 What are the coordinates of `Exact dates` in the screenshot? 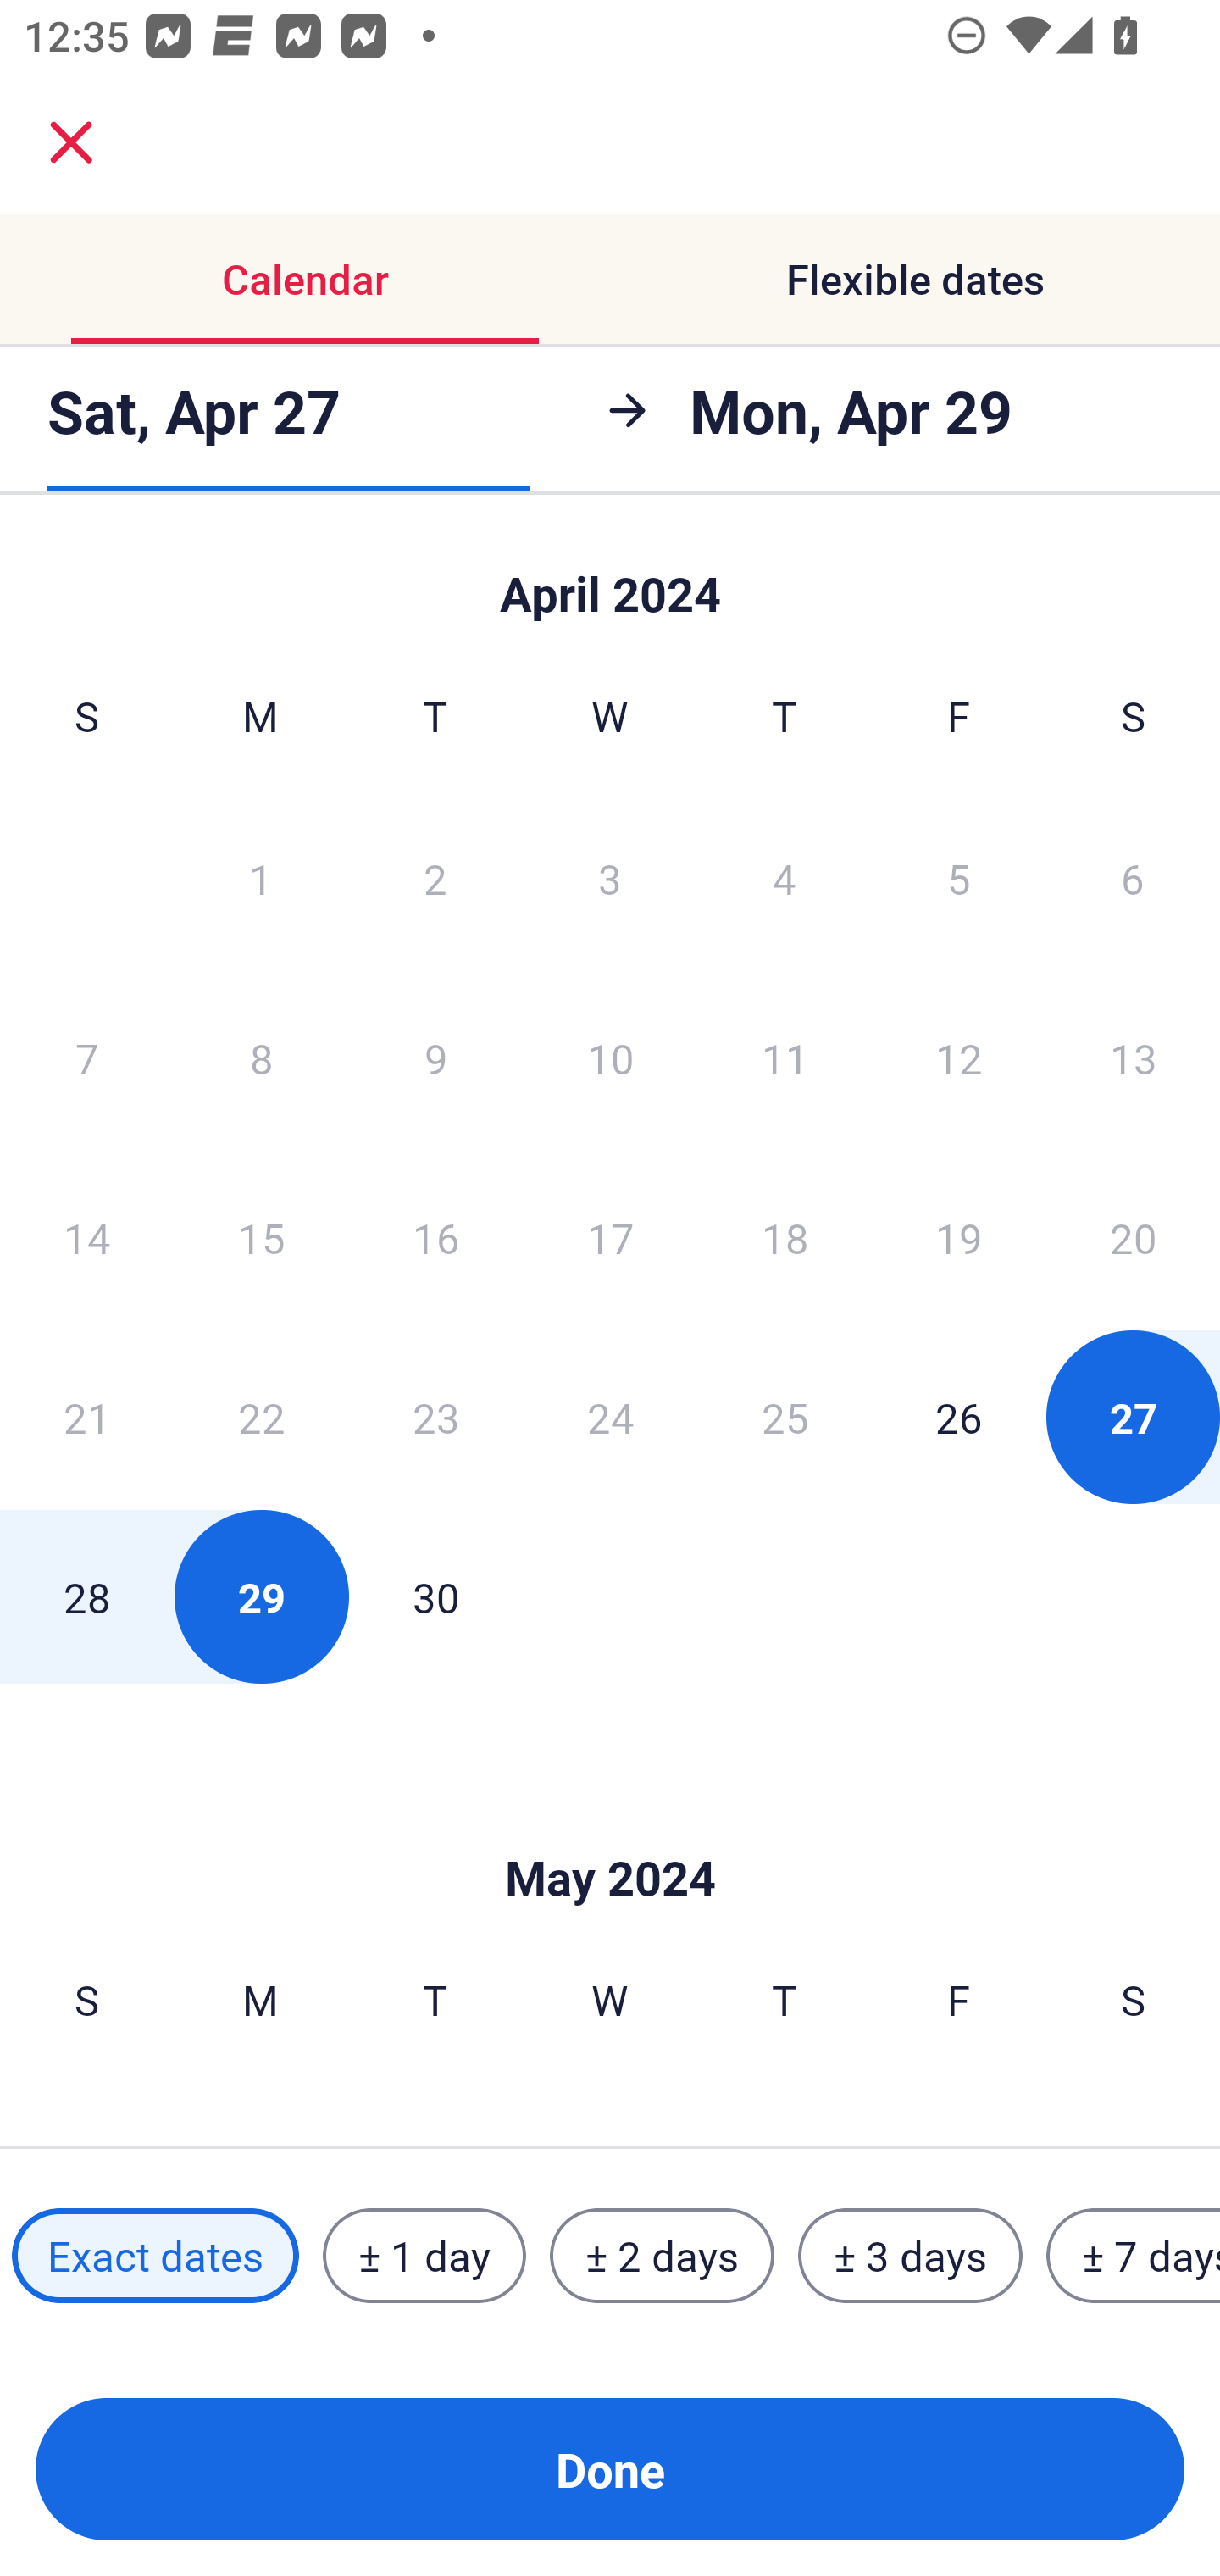 It's located at (155, 2255).